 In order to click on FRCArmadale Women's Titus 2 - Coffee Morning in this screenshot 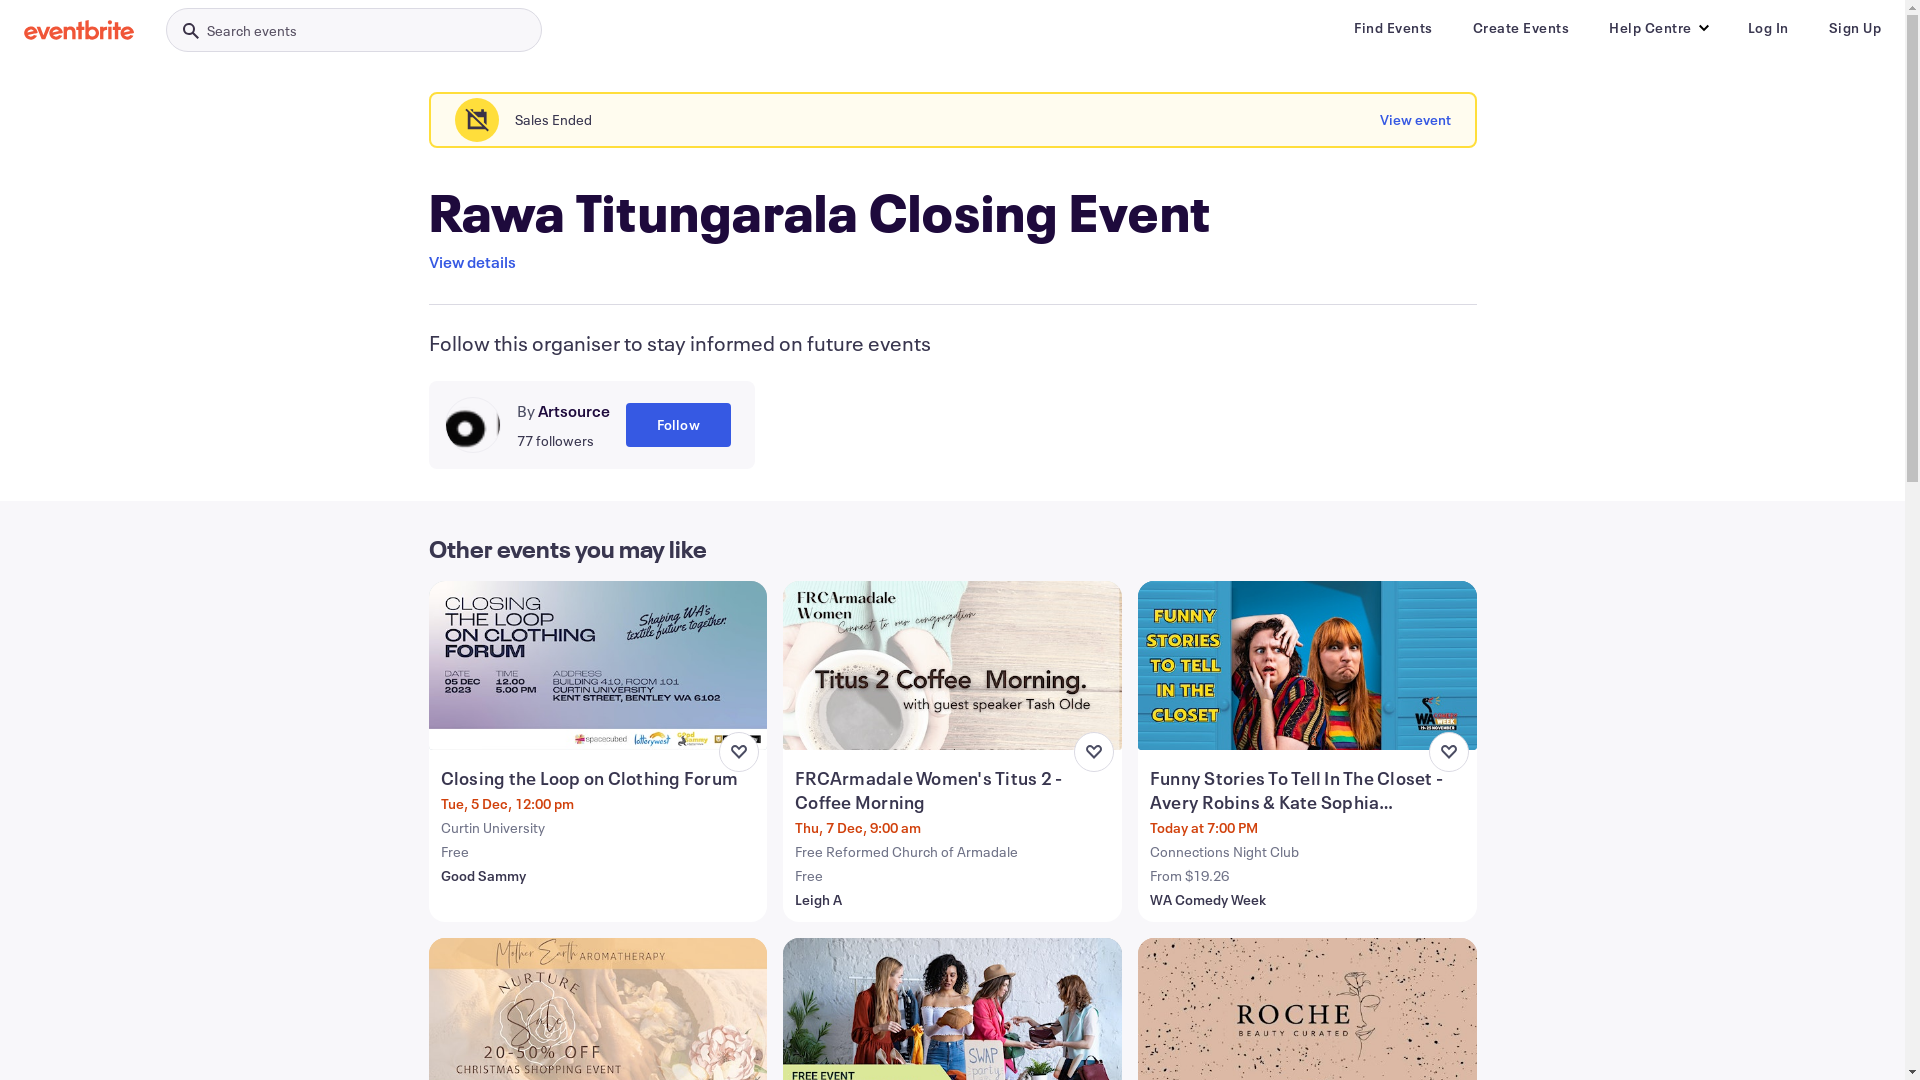, I will do `click(954, 790)`.